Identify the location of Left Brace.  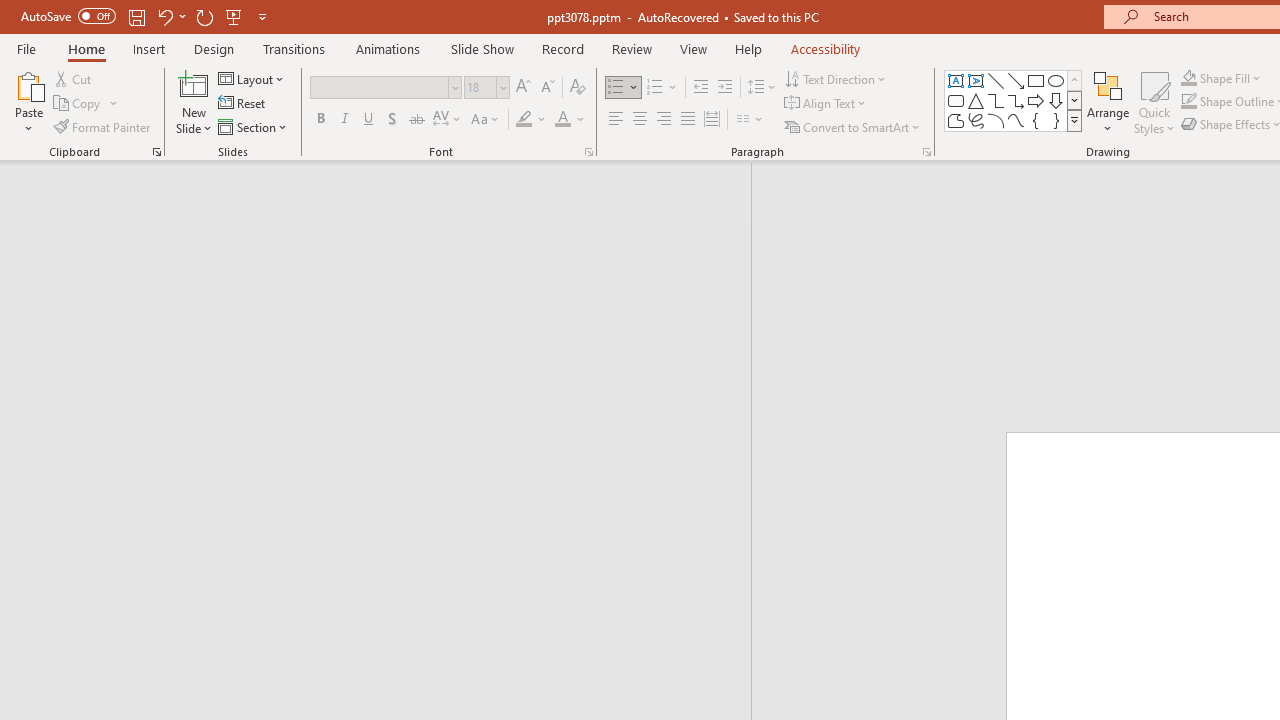
(1036, 120).